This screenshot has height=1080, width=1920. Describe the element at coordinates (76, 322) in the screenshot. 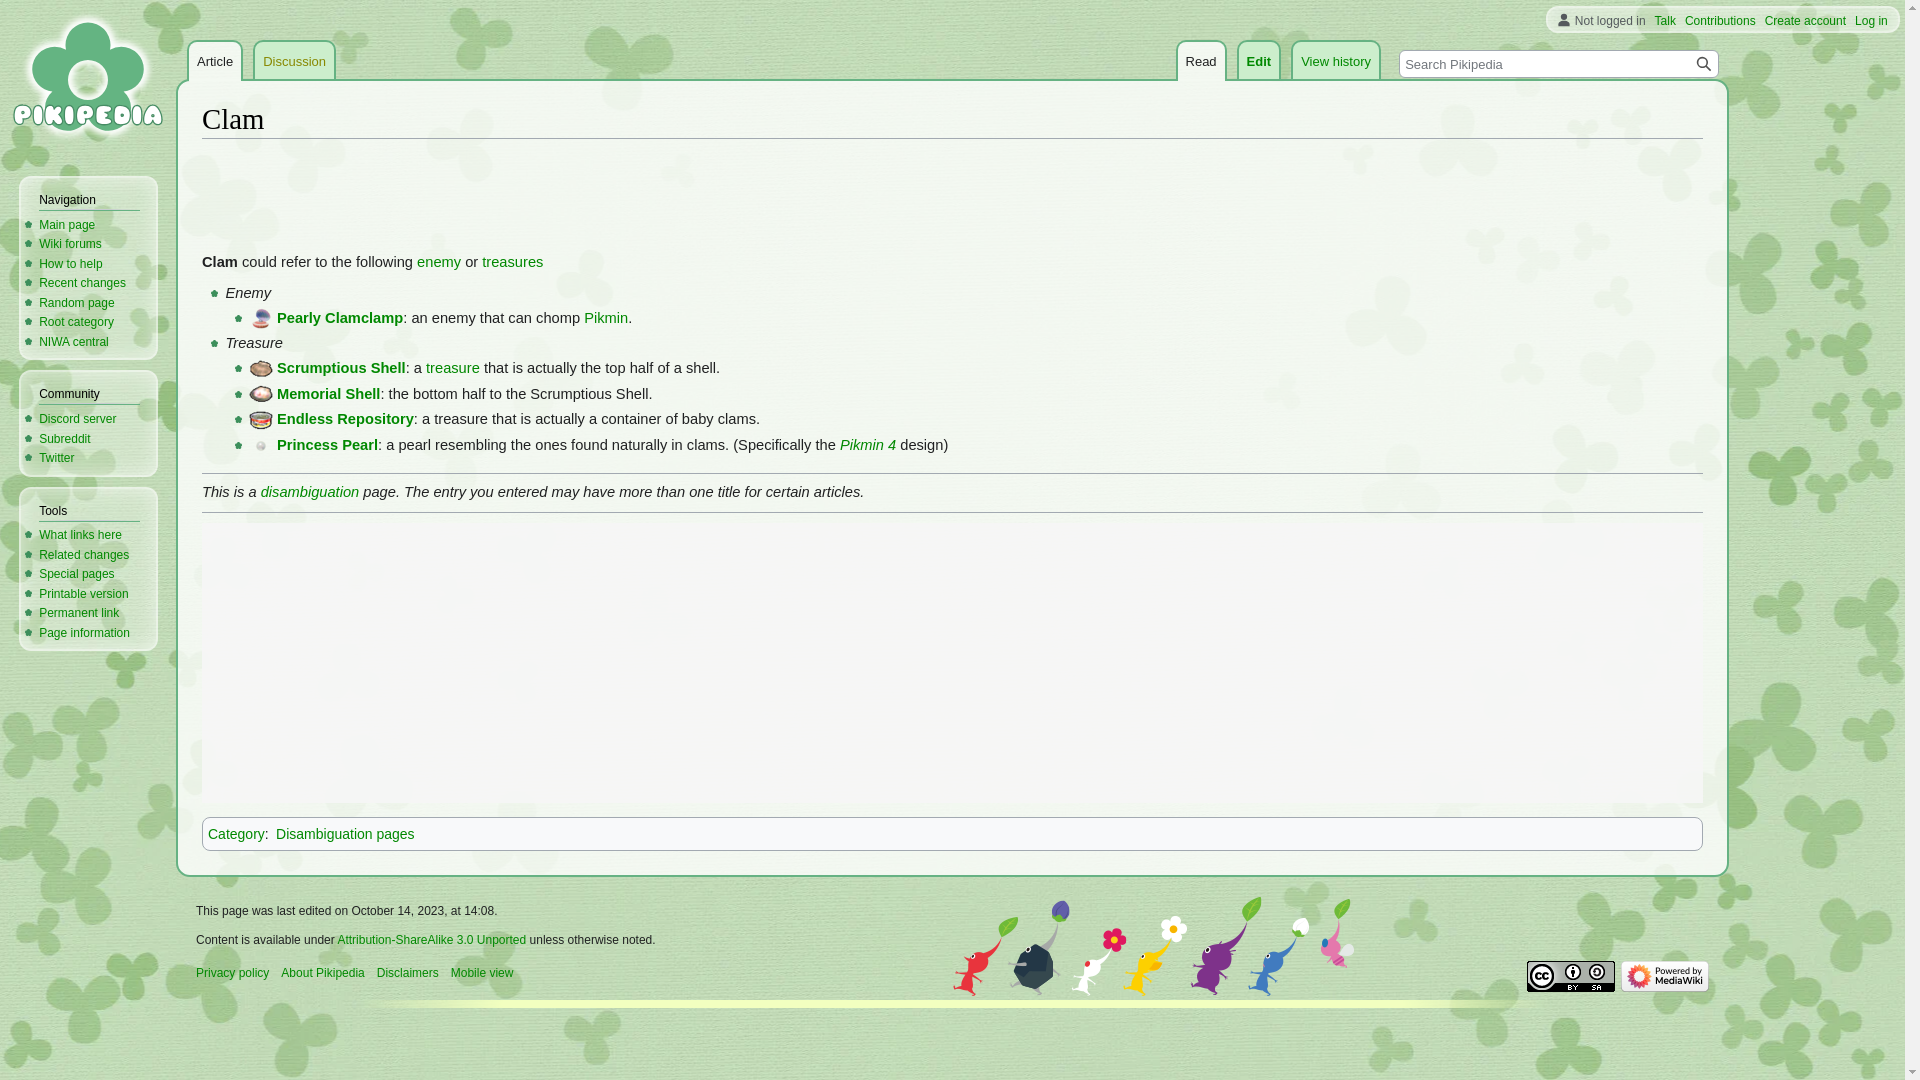

I see `Root category` at that location.